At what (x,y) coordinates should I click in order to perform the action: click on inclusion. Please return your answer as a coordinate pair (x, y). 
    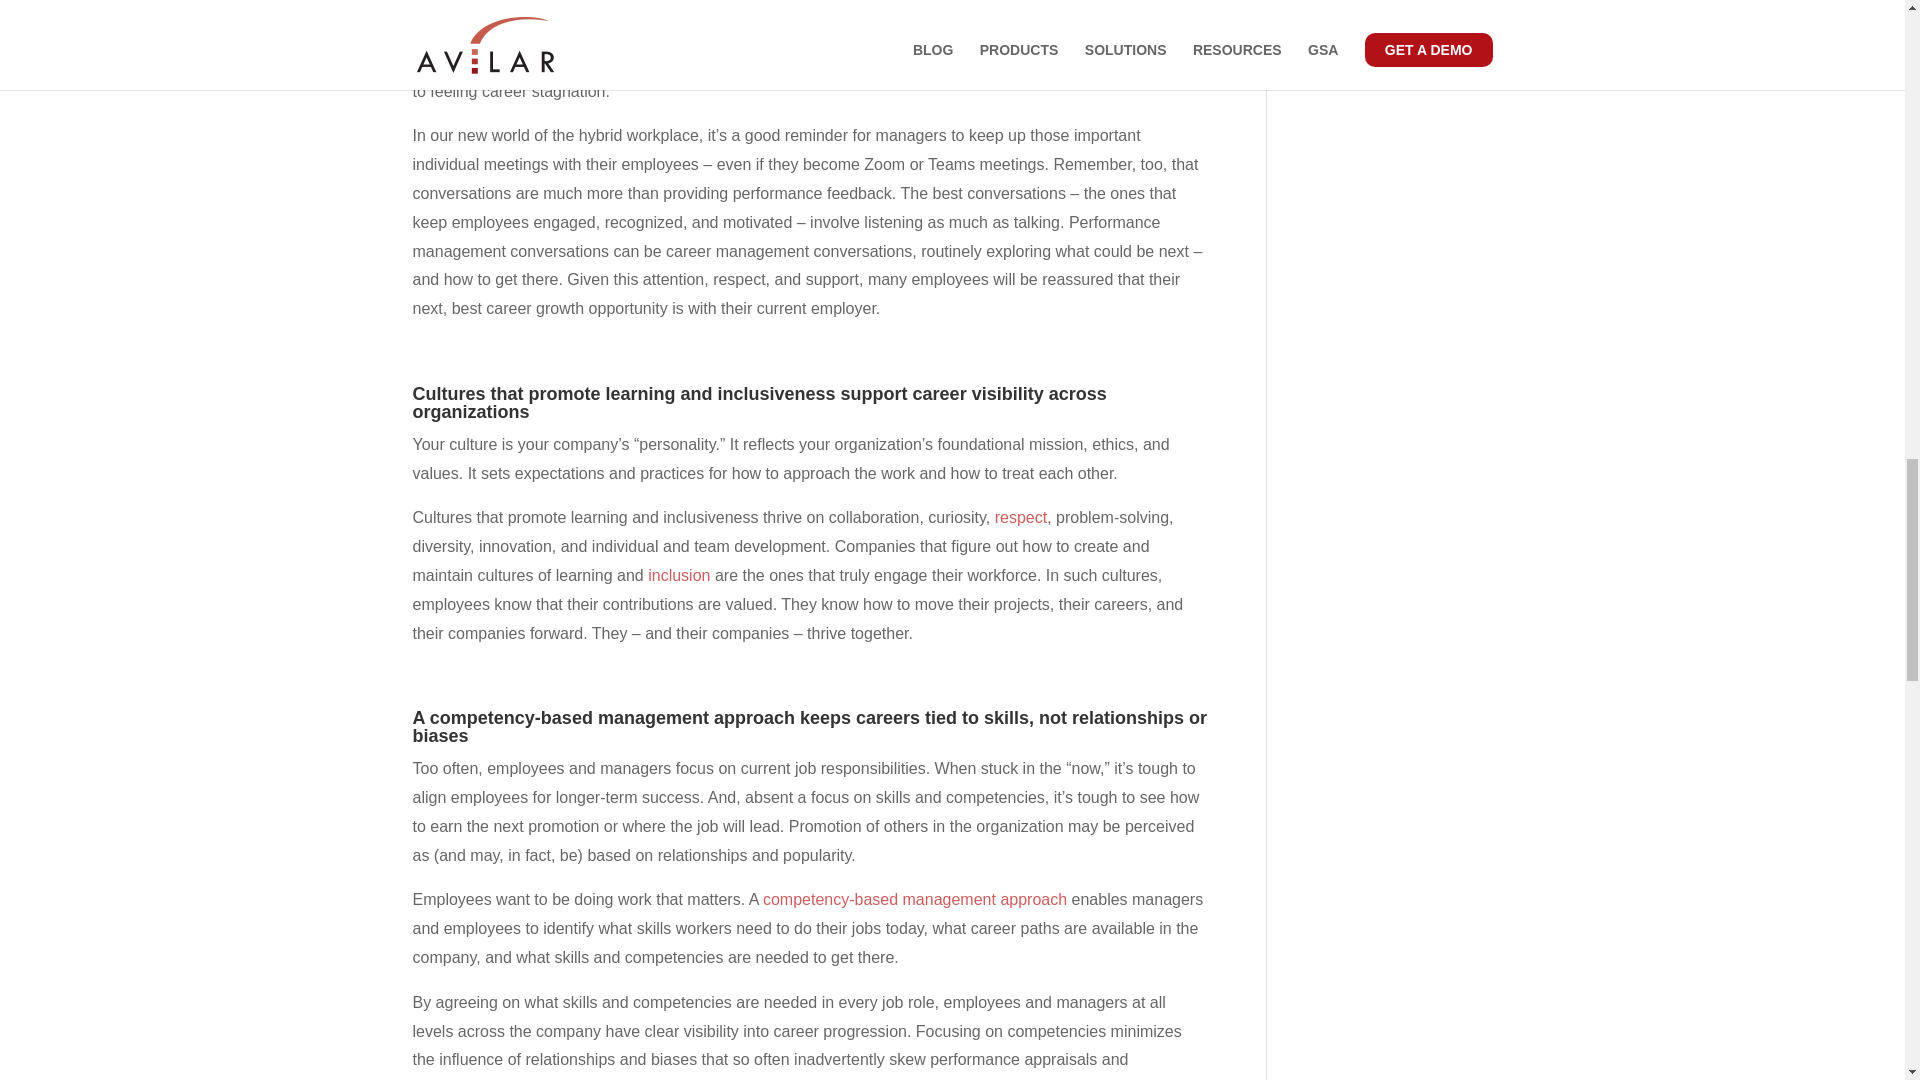
    Looking at the image, I should click on (679, 576).